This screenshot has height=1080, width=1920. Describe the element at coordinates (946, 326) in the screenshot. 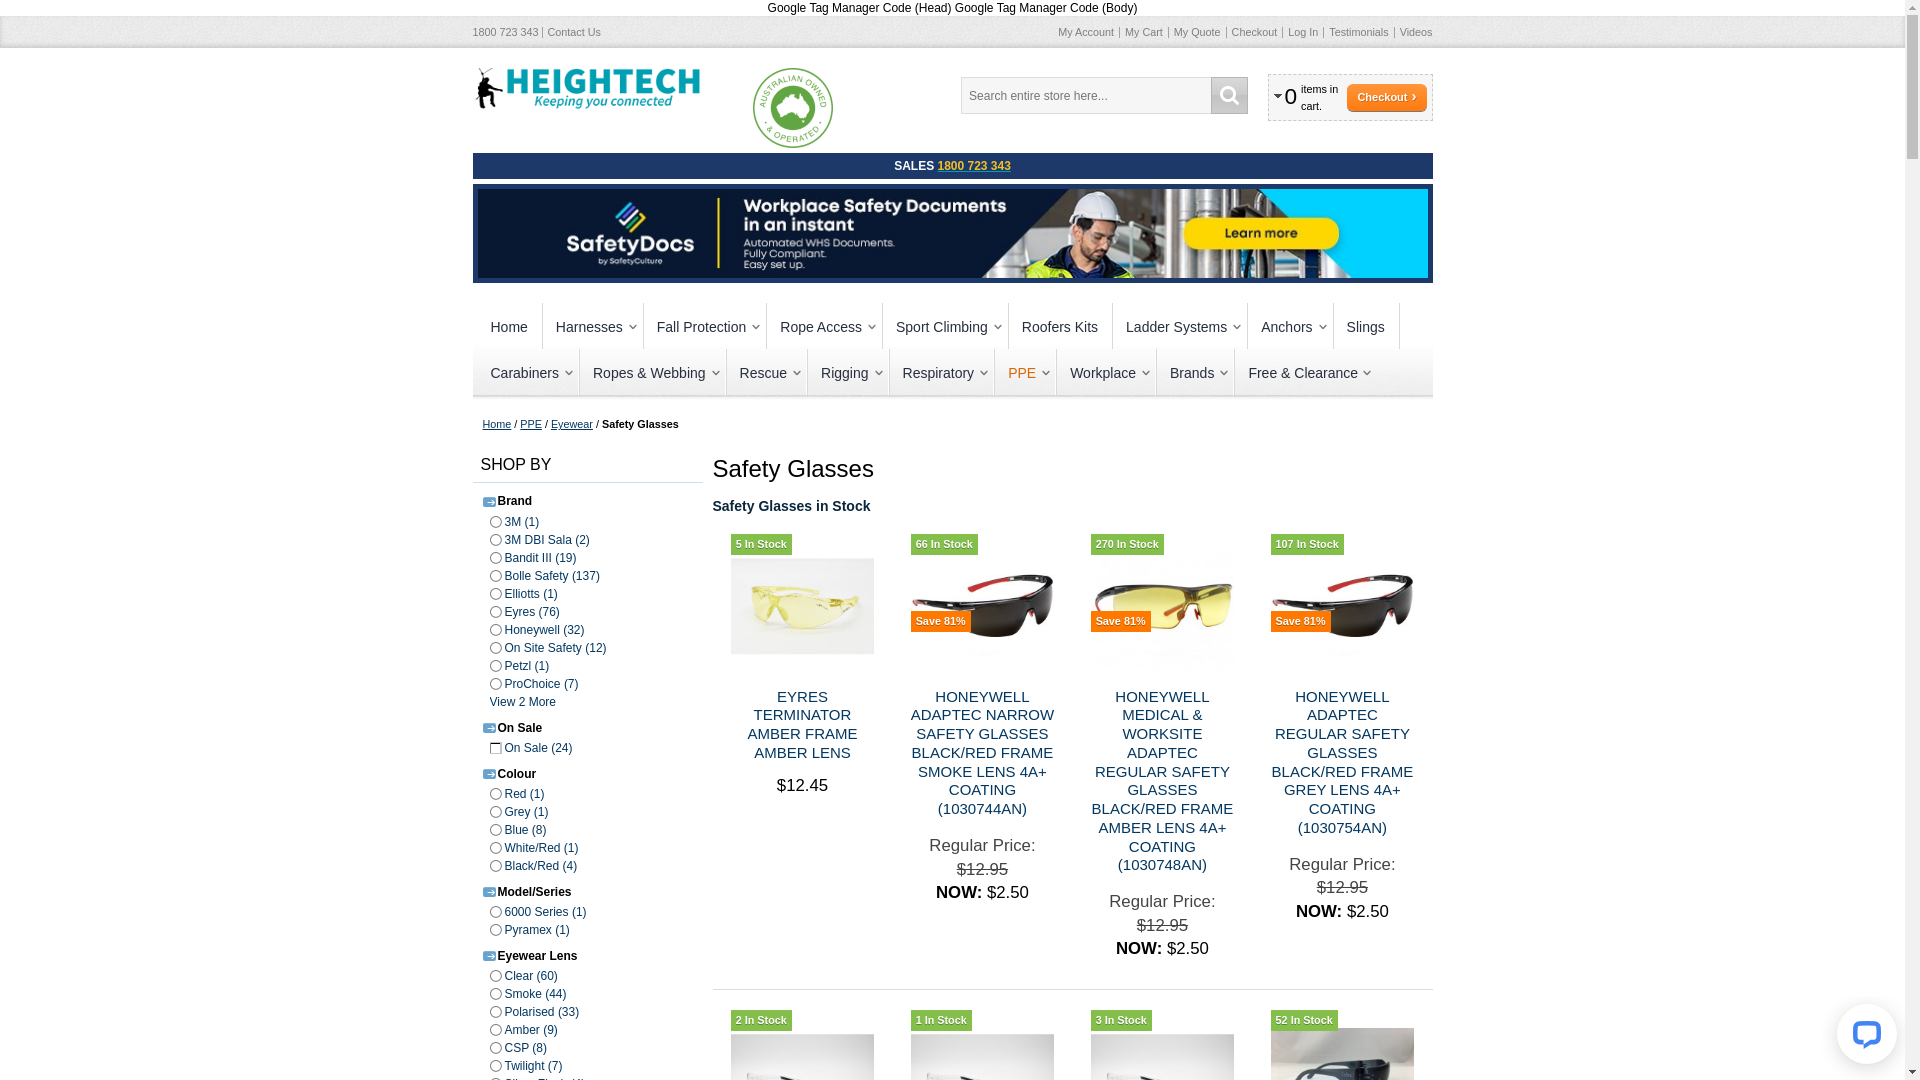

I see `Sport Climbing` at that location.